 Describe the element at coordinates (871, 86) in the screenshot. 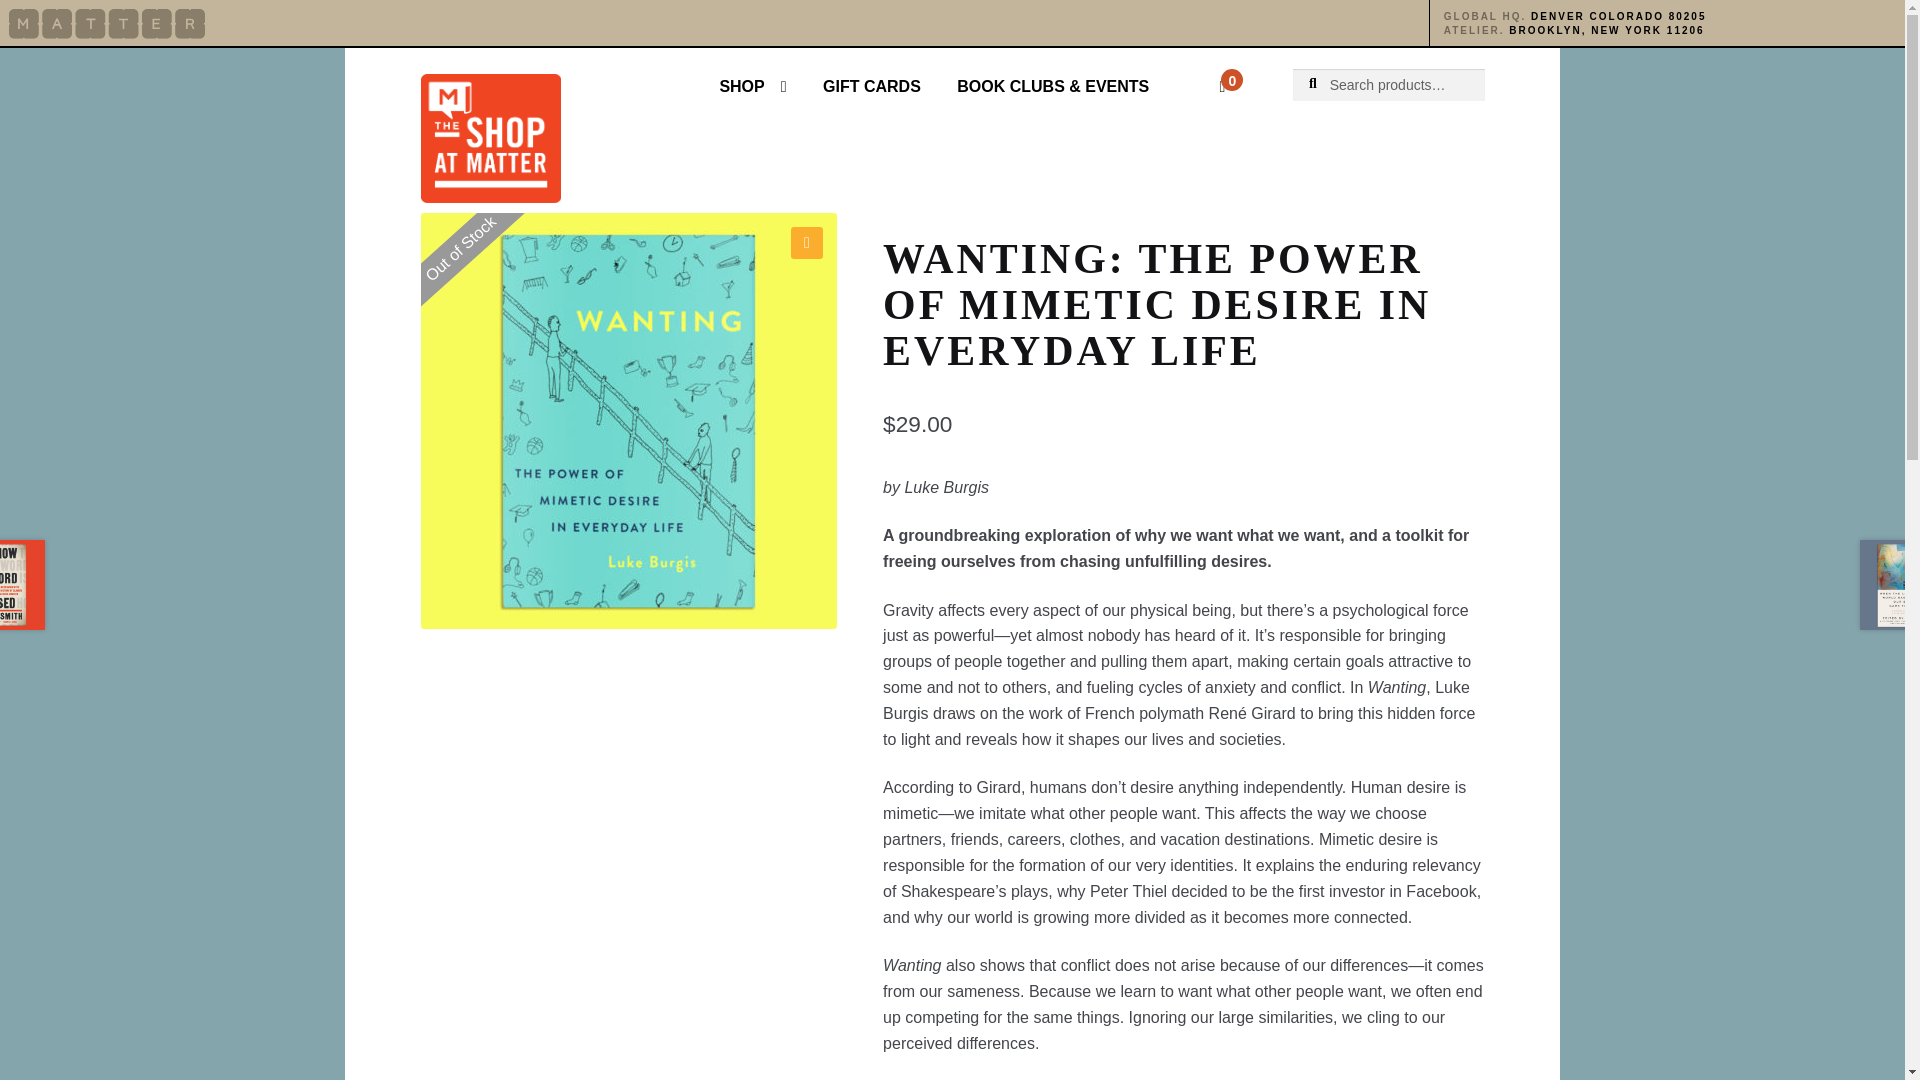

I see `GIFT CARDS` at that location.